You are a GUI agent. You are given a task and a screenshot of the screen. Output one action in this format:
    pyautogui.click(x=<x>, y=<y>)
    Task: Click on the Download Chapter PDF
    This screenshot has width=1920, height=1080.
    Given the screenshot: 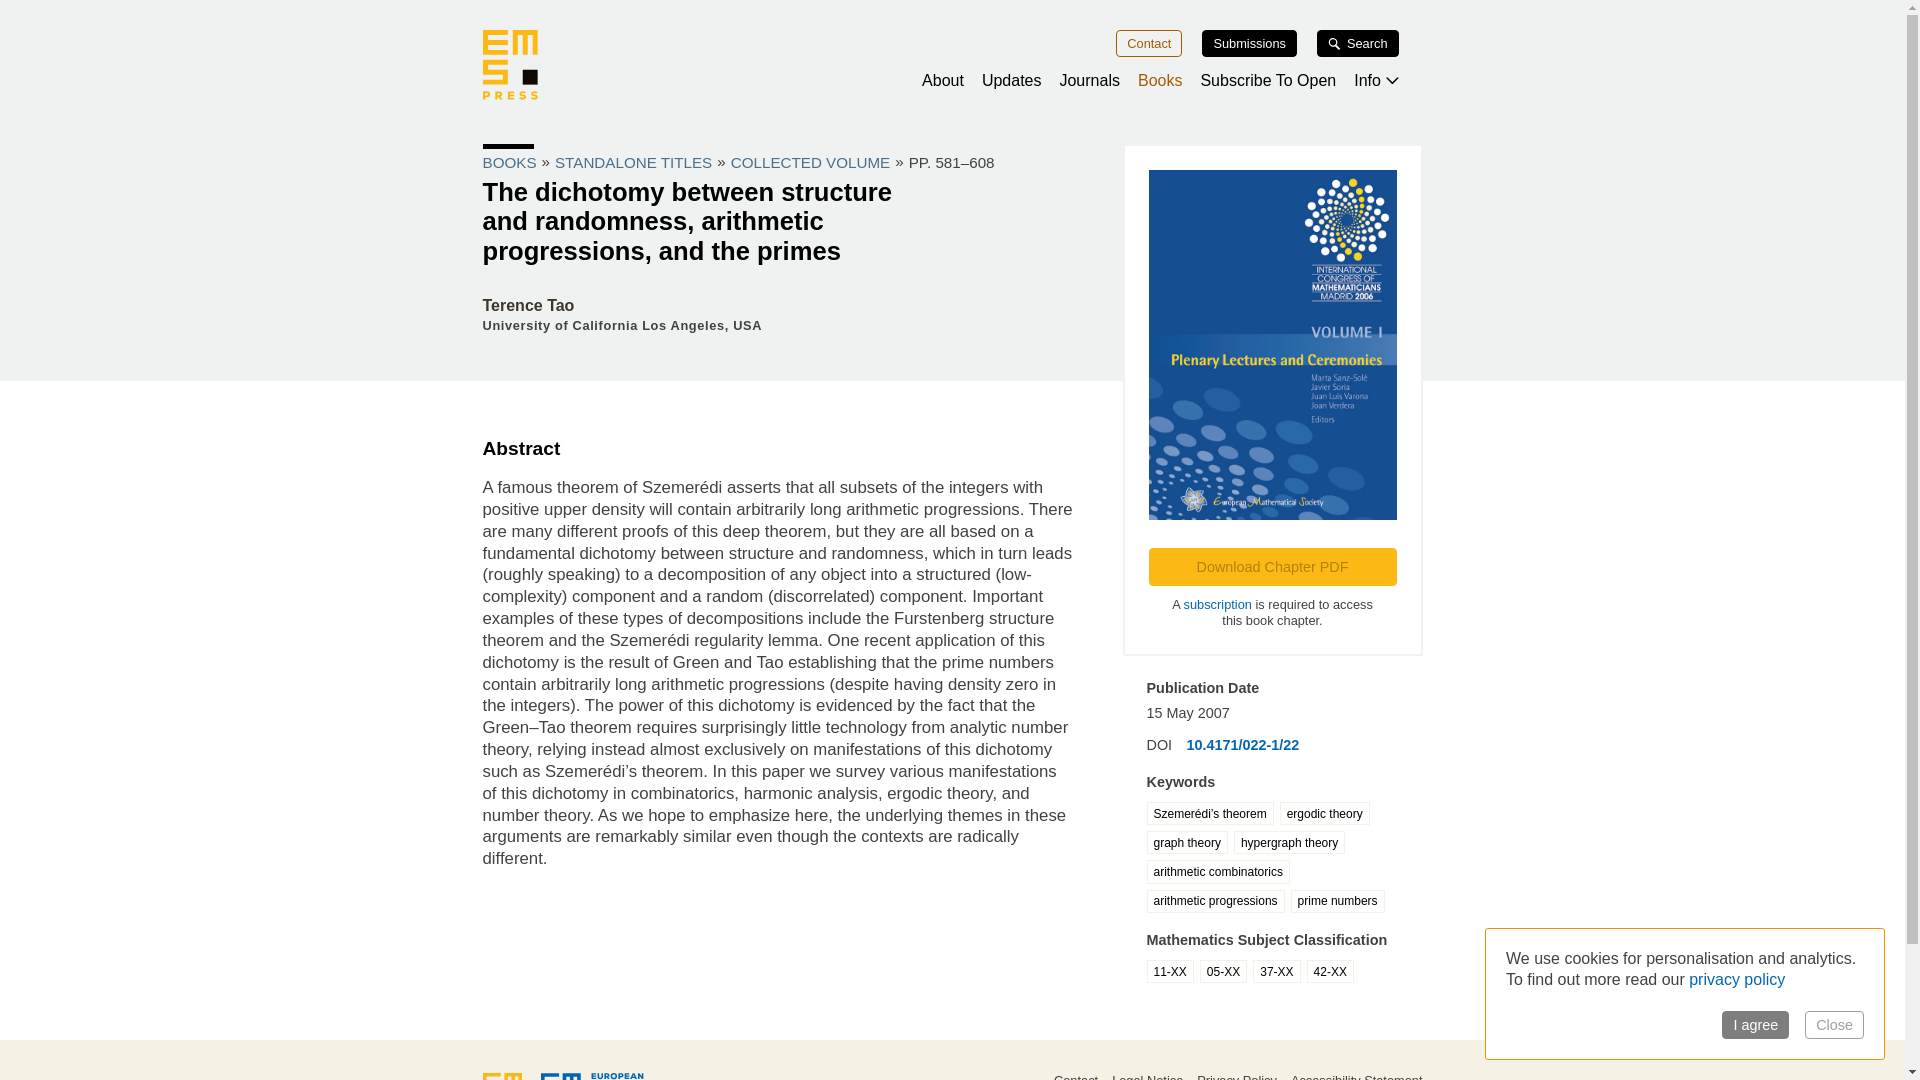 What is the action you would take?
    pyautogui.click(x=1272, y=566)
    